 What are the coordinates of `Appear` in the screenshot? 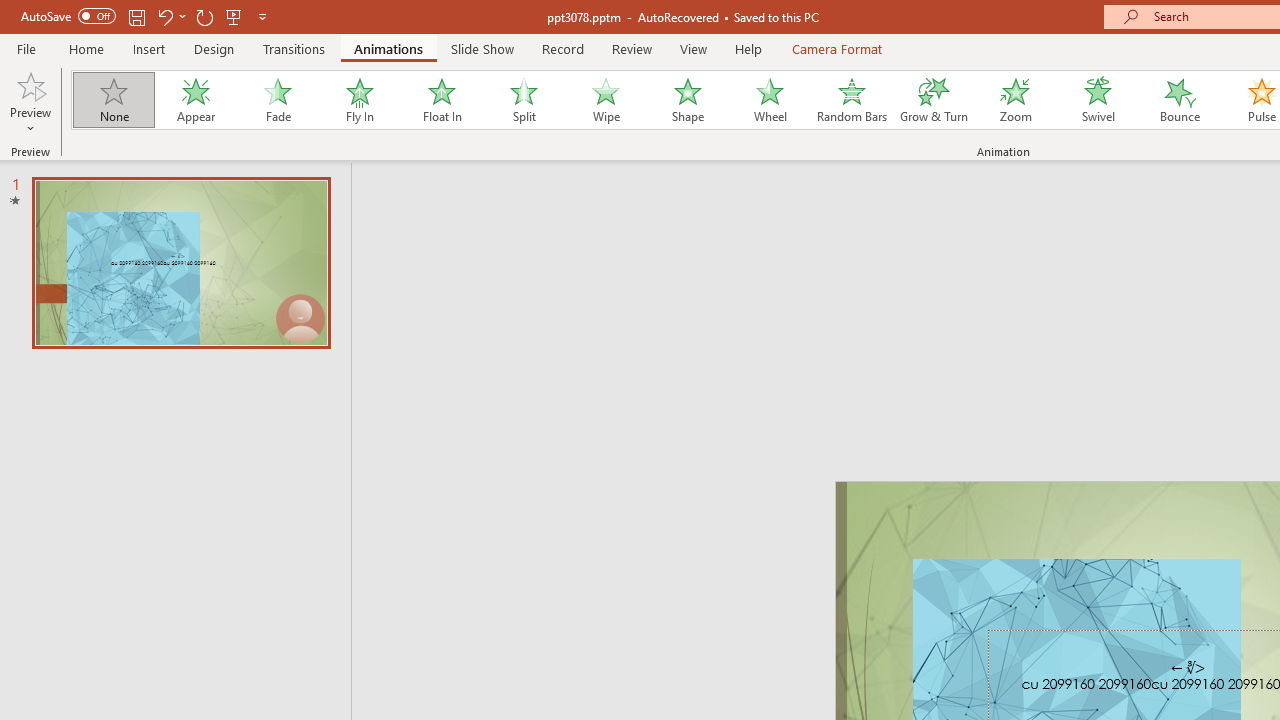 It's located at (195, 100).